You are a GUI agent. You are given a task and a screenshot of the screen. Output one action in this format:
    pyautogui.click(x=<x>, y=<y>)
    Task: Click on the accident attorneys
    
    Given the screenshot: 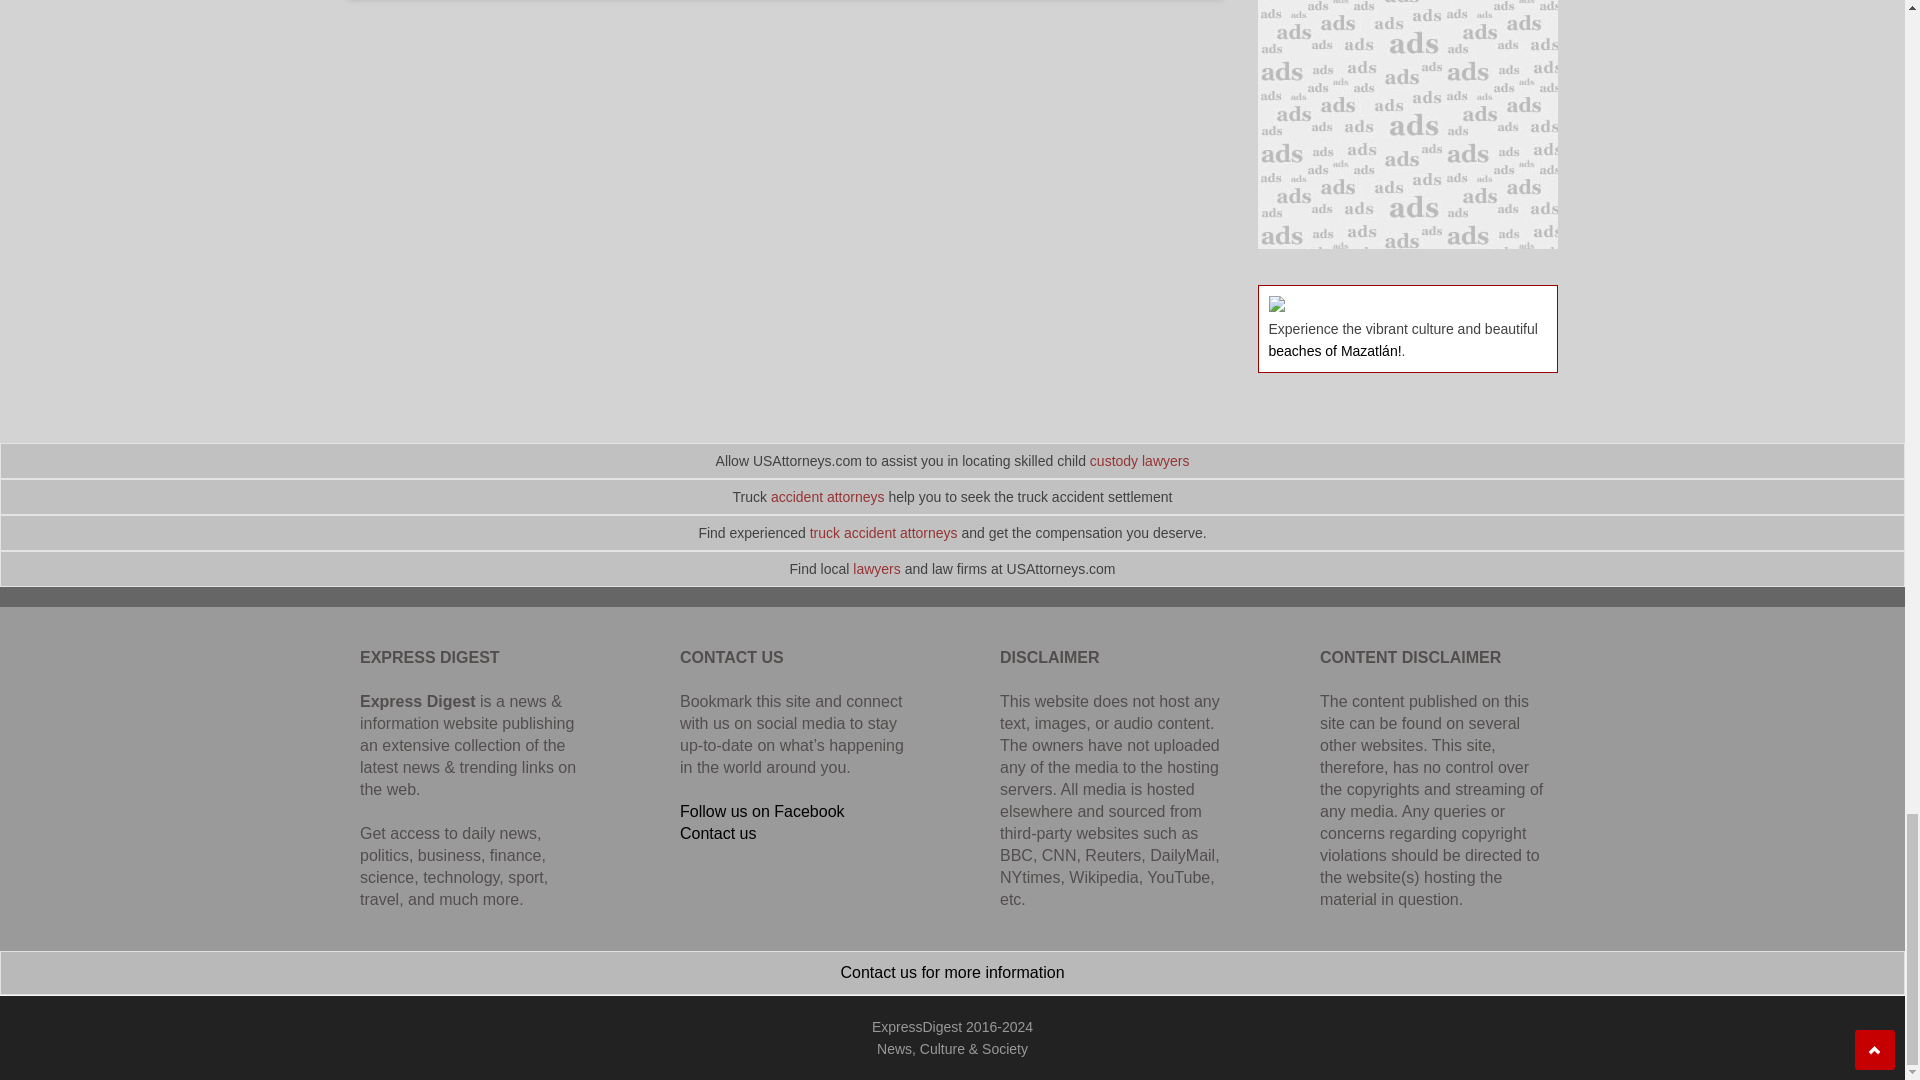 What is the action you would take?
    pyautogui.click(x=828, y=497)
    